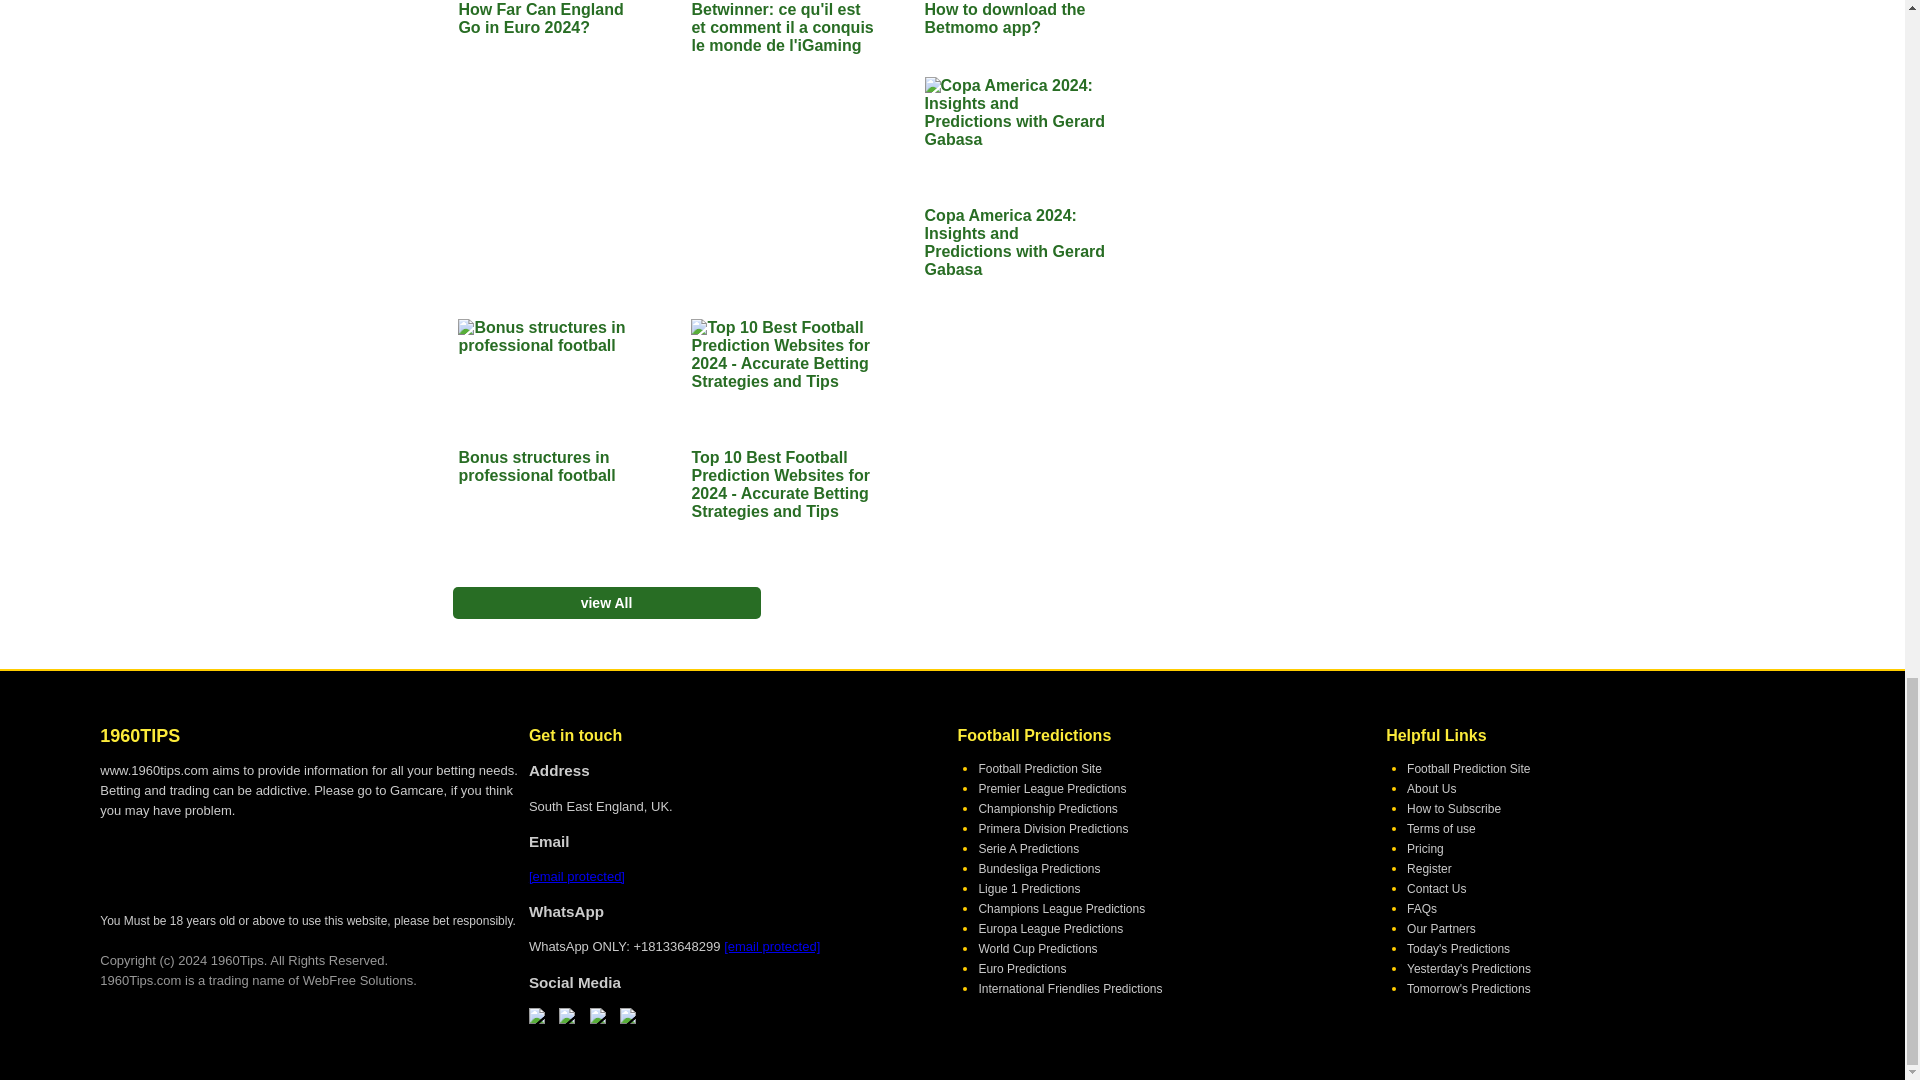 The image size is (1920, 1080). Describe the element at coordinates (1038, 769) in the screenshot. I see `Football Prediction Site` at that location.